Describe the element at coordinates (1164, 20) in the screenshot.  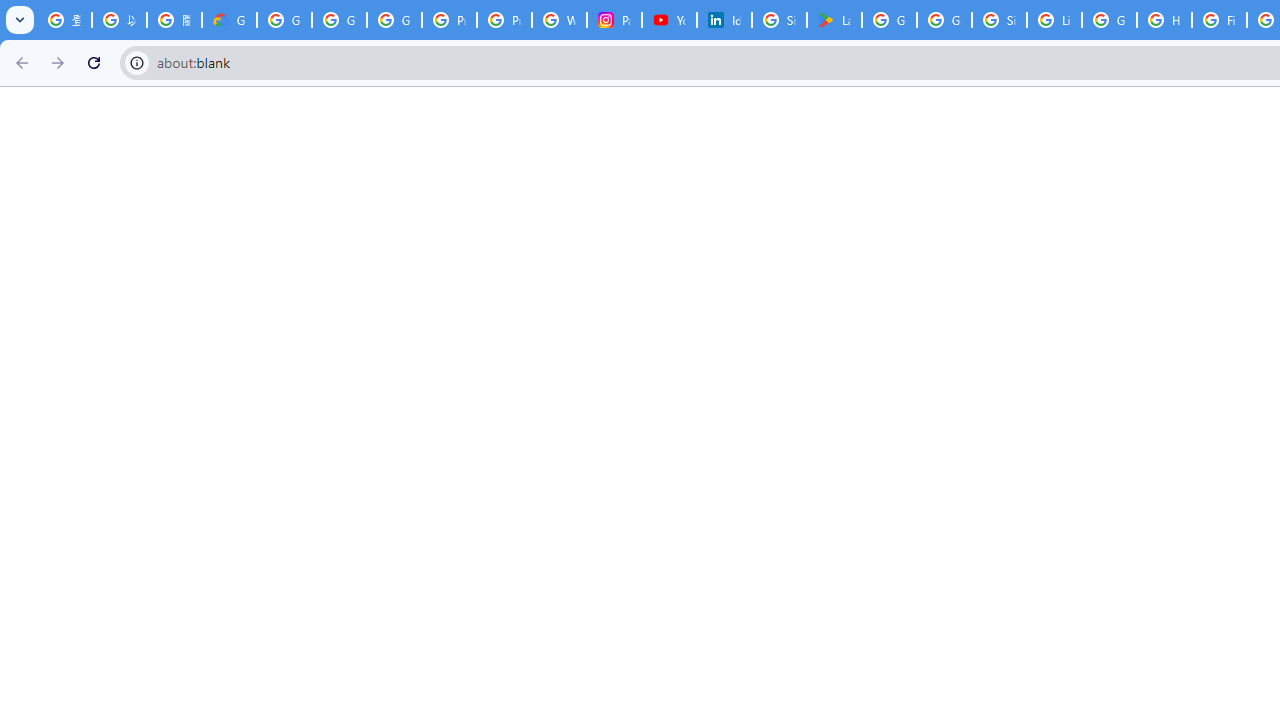
I see `How do I create a new Google Account? - Google Account Help` at that location.